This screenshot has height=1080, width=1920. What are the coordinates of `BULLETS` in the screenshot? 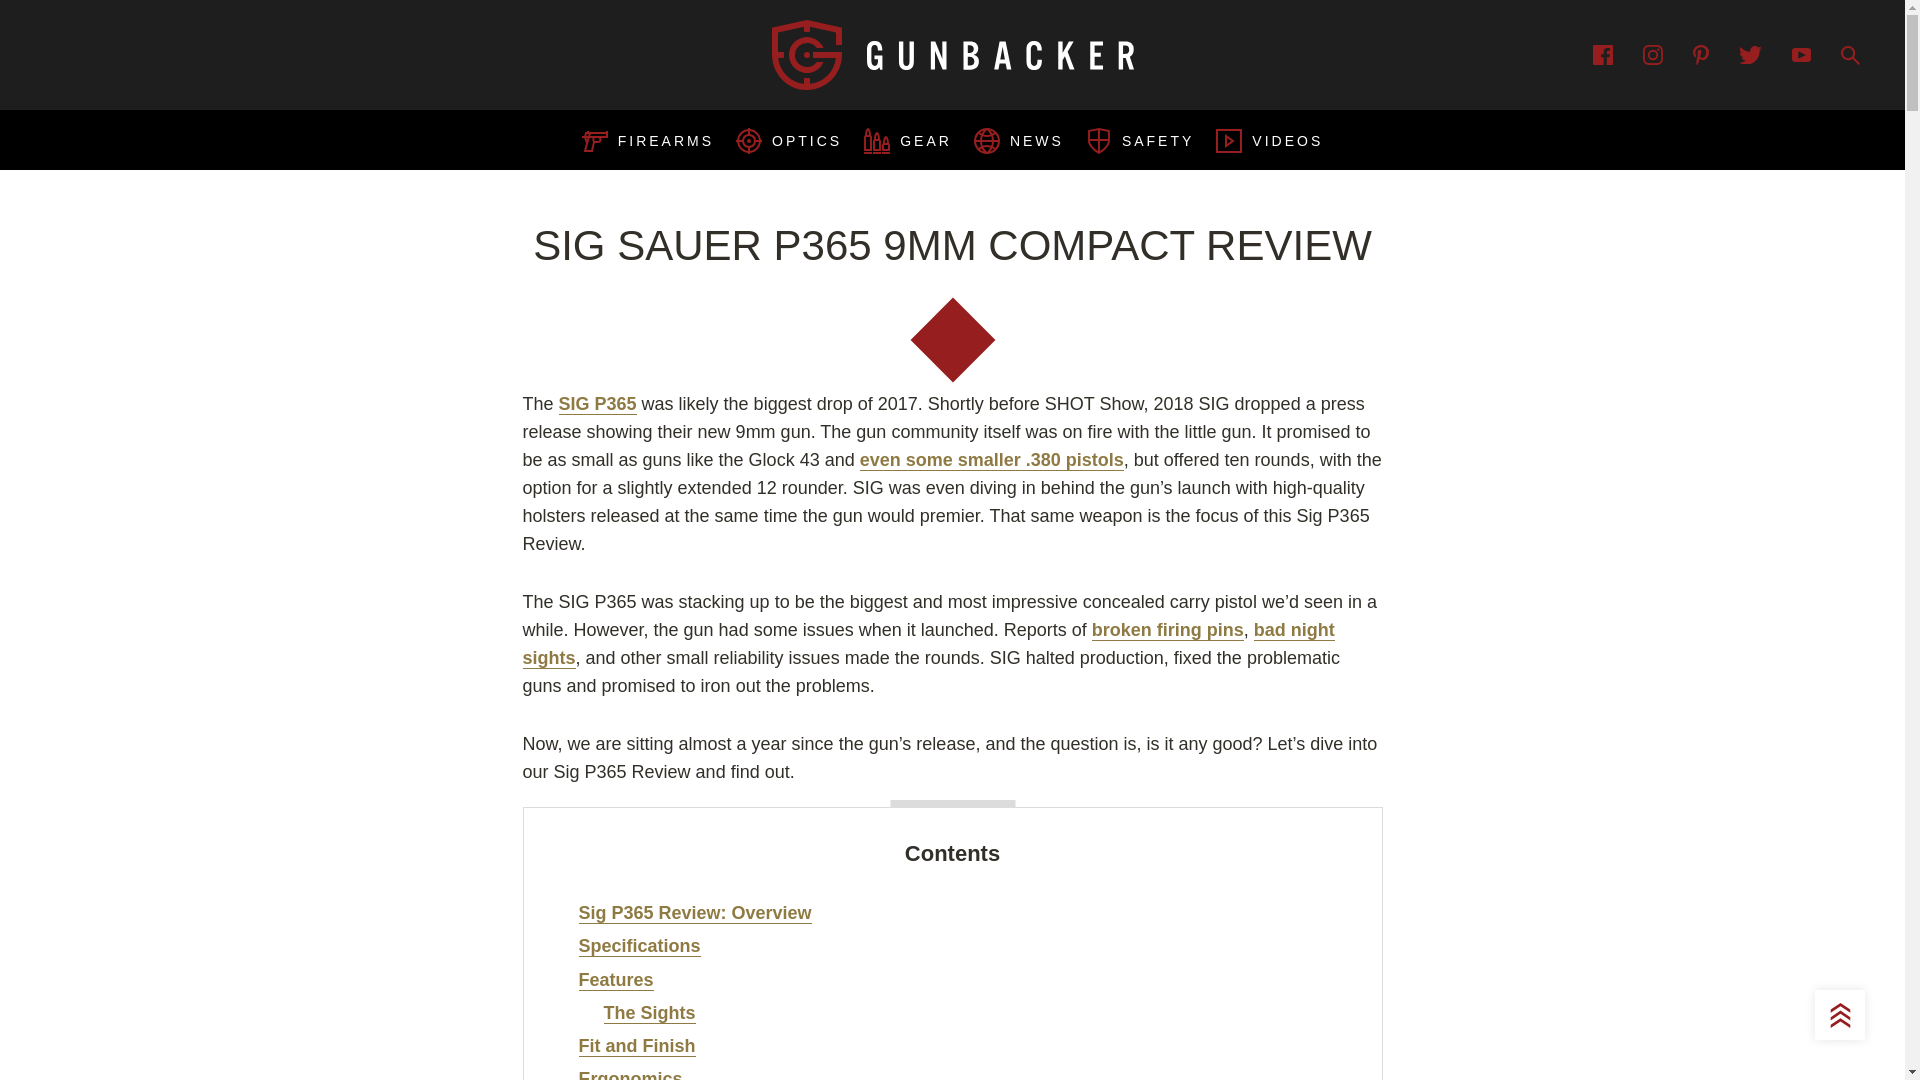 It's located at (877, 141).